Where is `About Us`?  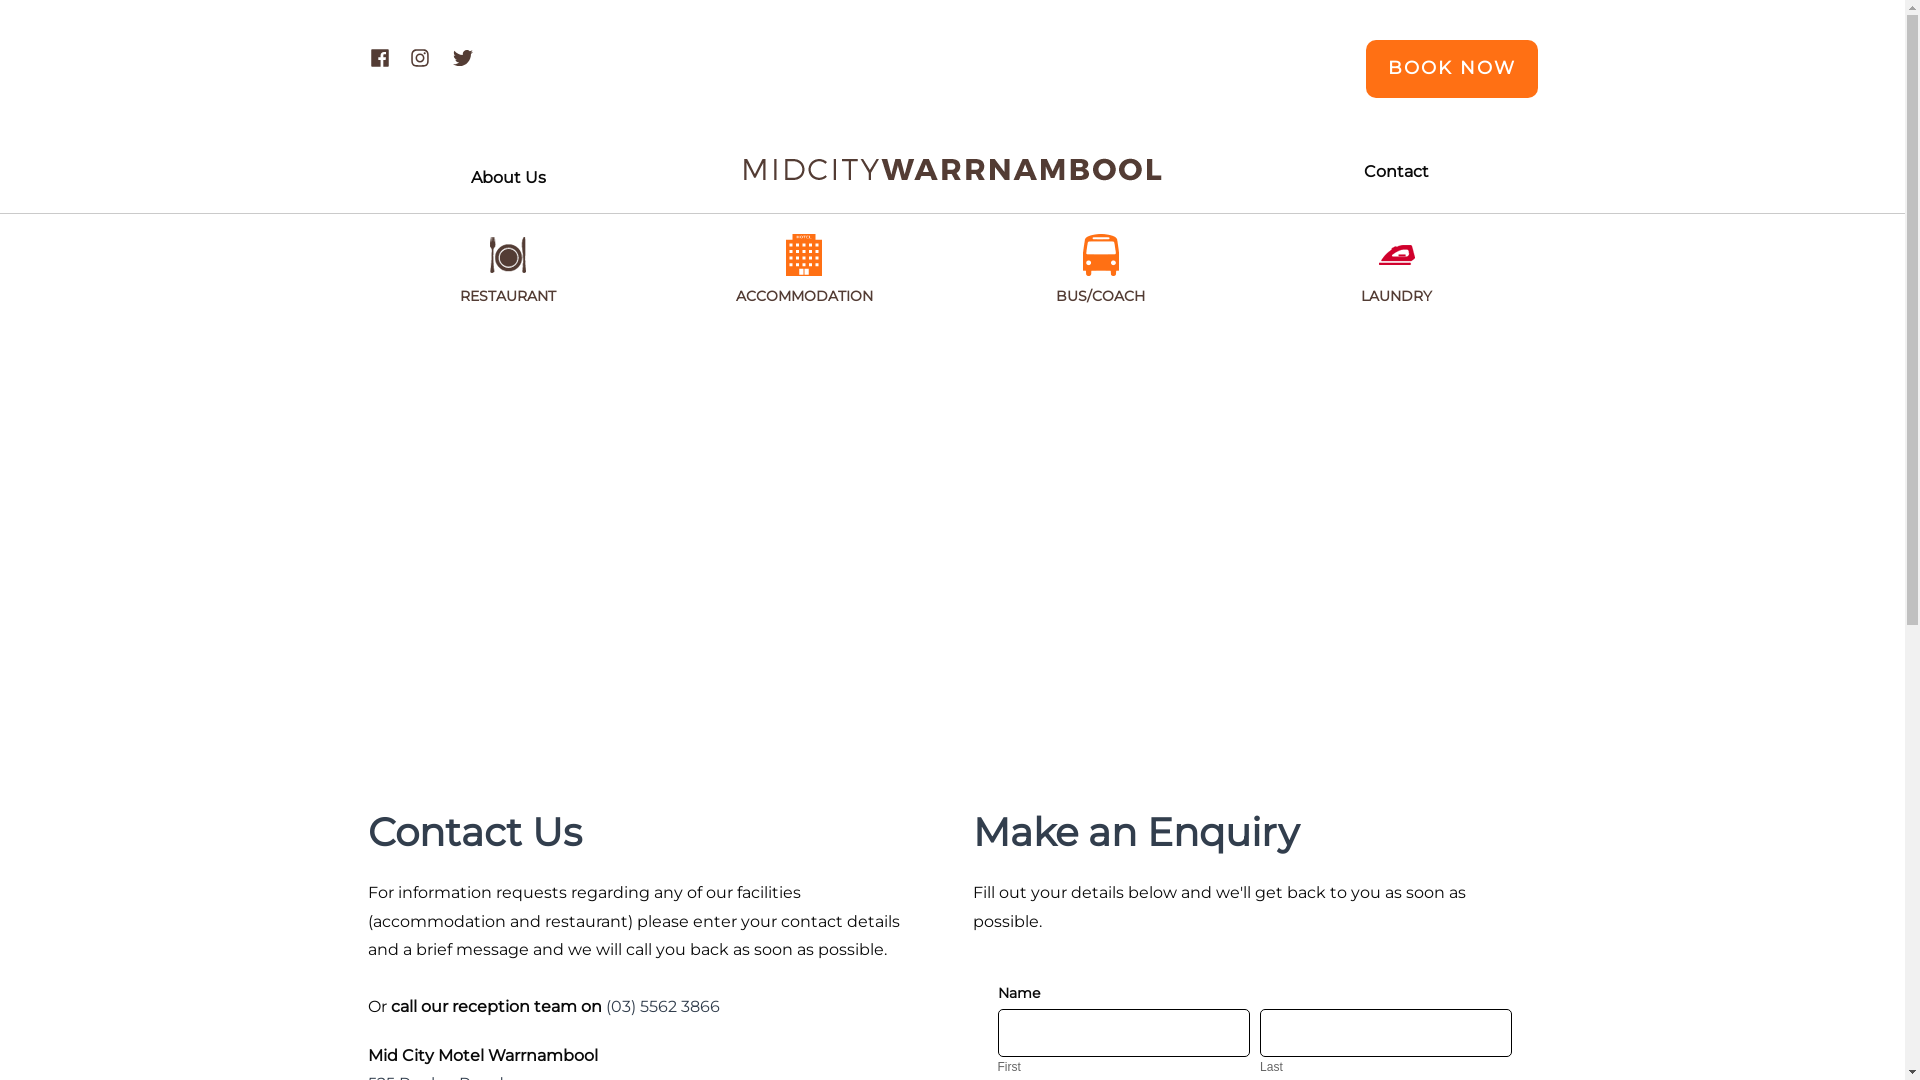
About Us is located at coordinates (508, 178).